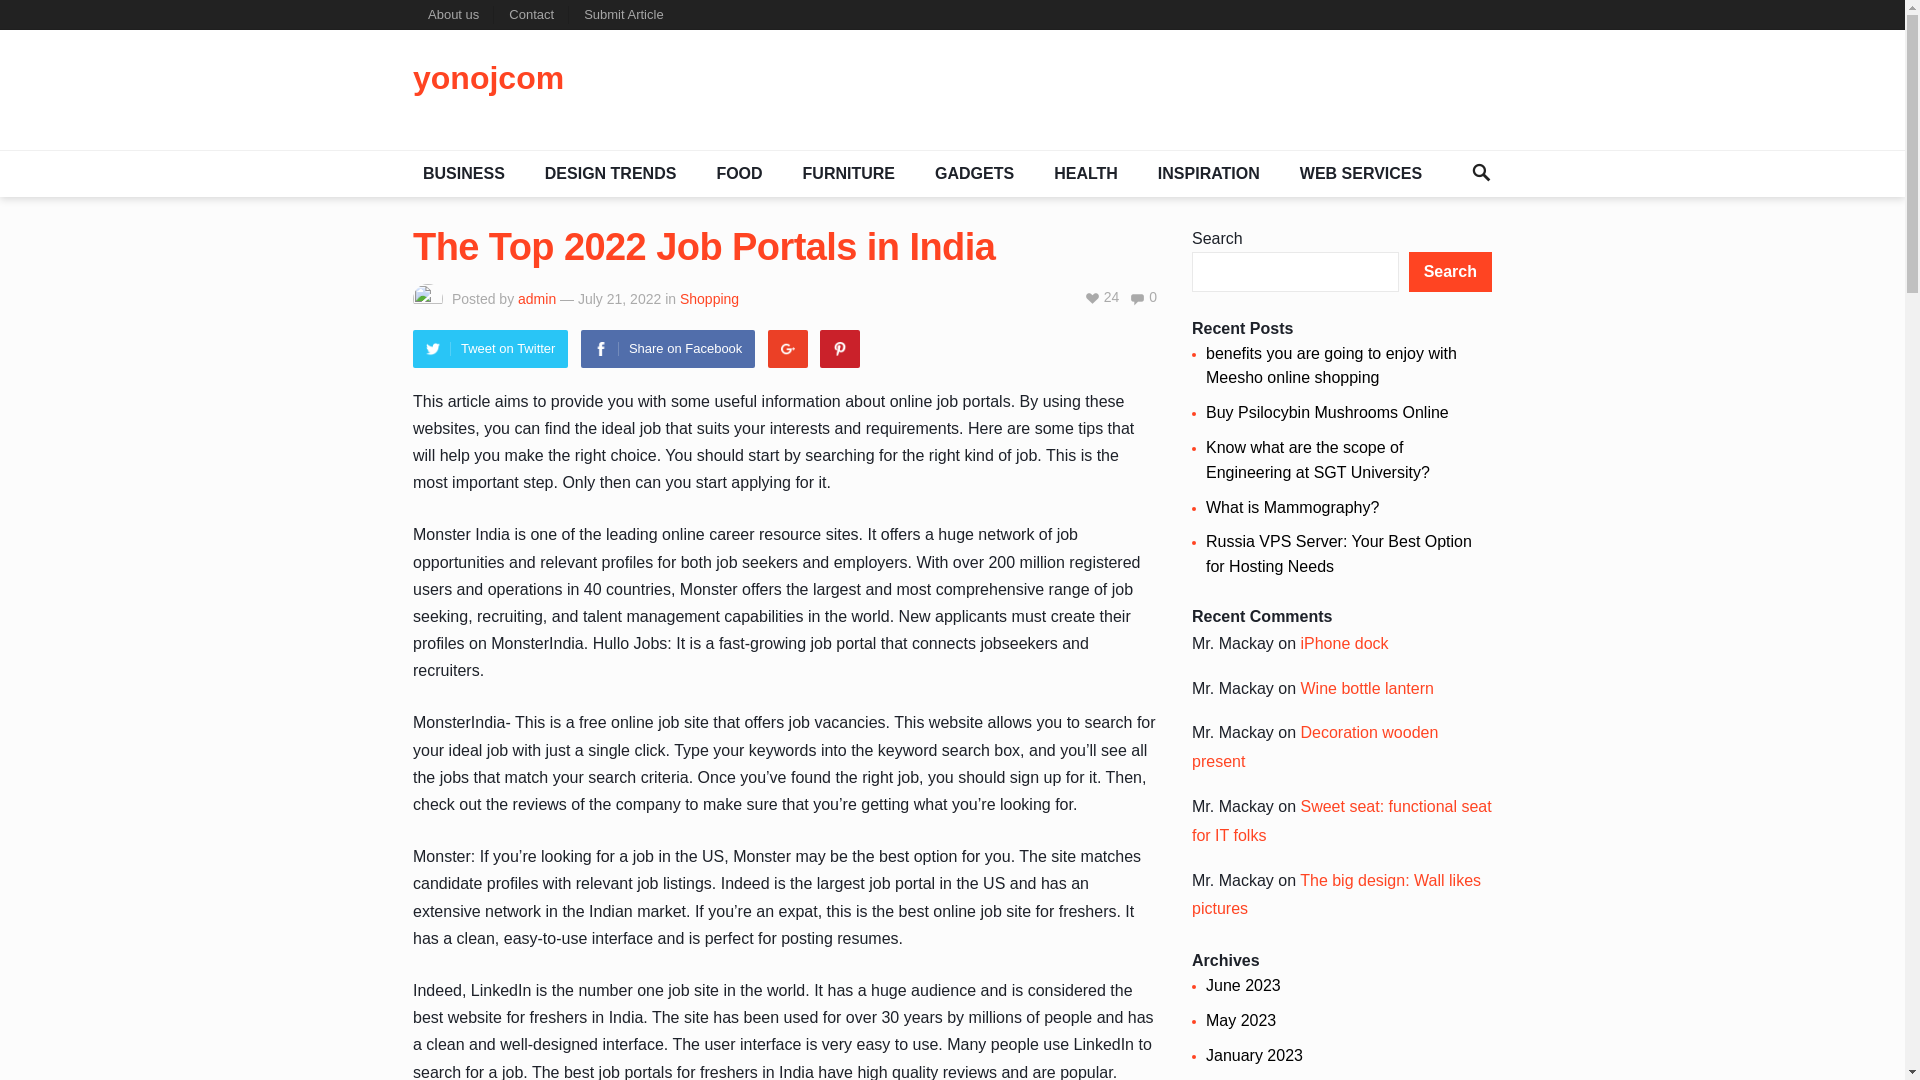 The height and width of the screenshot is (1080, 1920). What do you see at coordinates (490, 349) in the screenshot?
I see `Tweet on Twitter` at bounding box center [490, 349].